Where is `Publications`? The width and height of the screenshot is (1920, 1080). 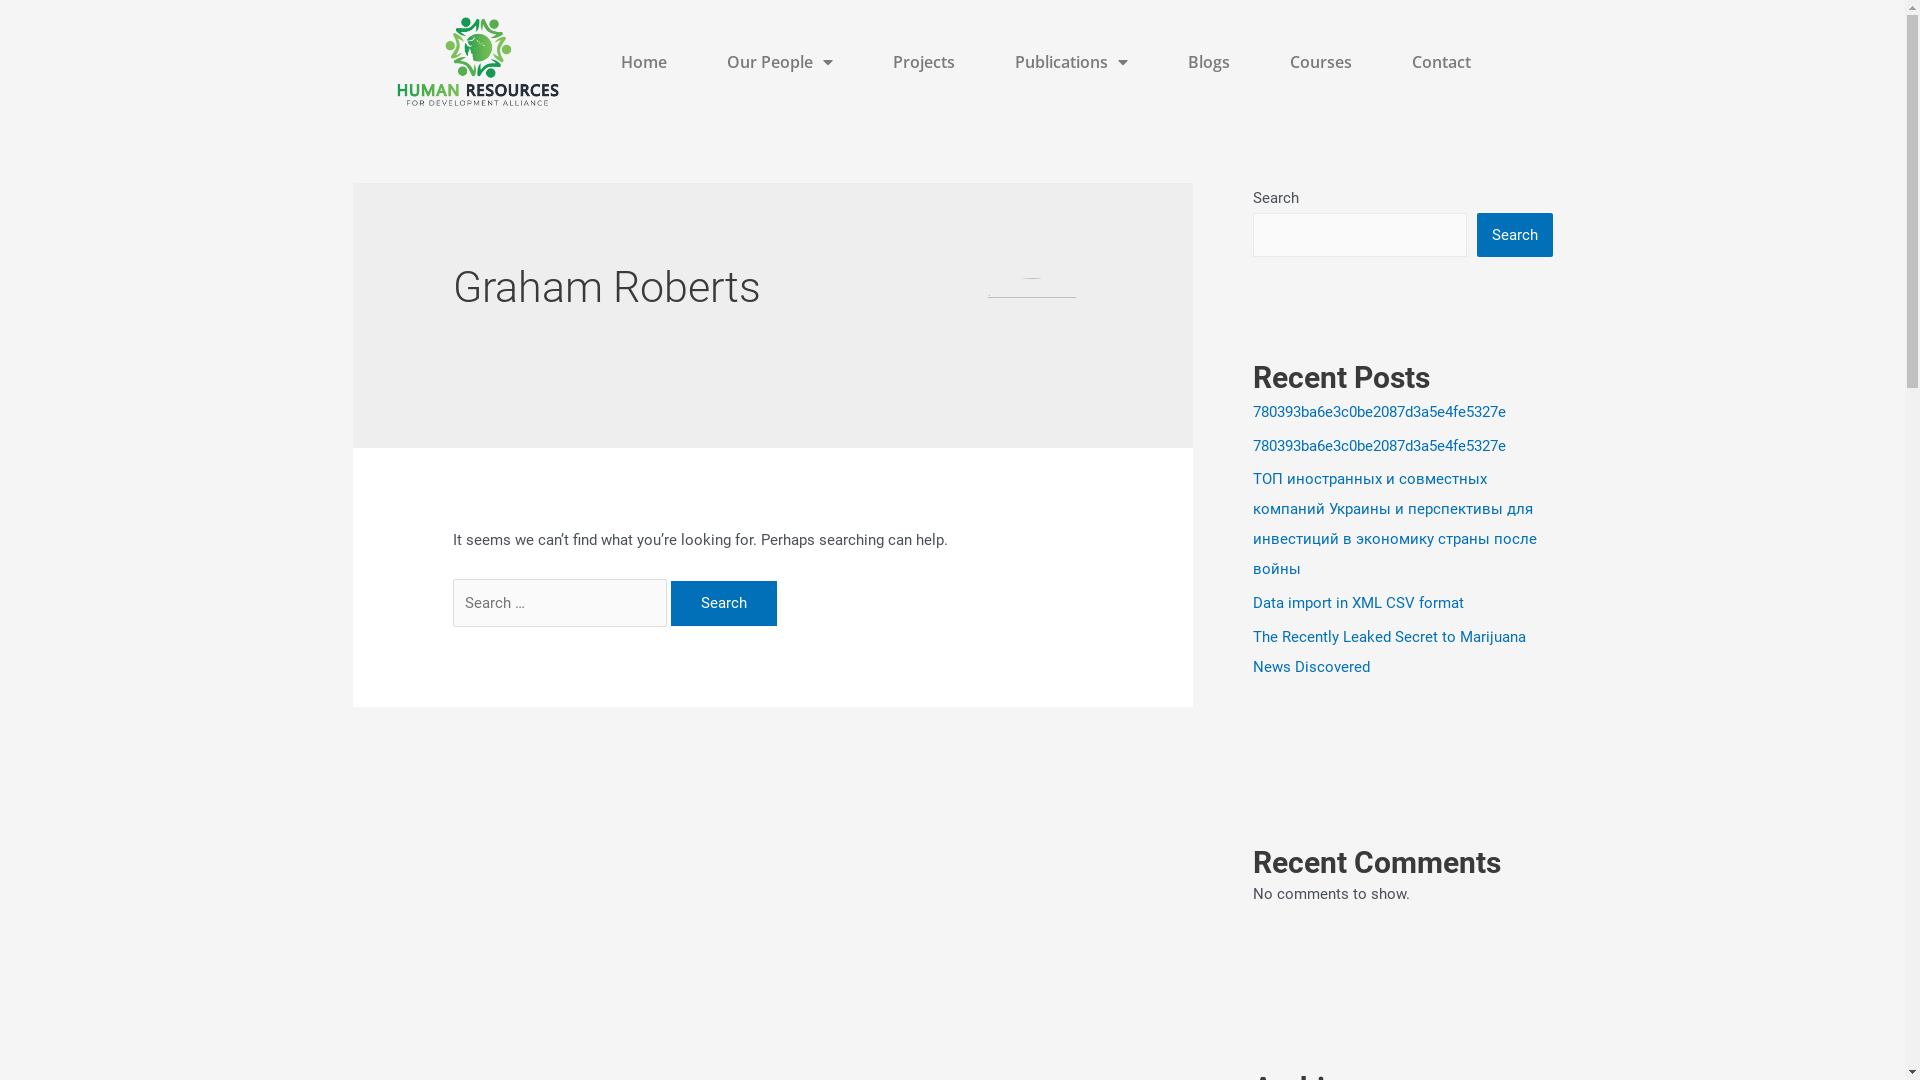 Publications is located at coordinates (1072, 62).